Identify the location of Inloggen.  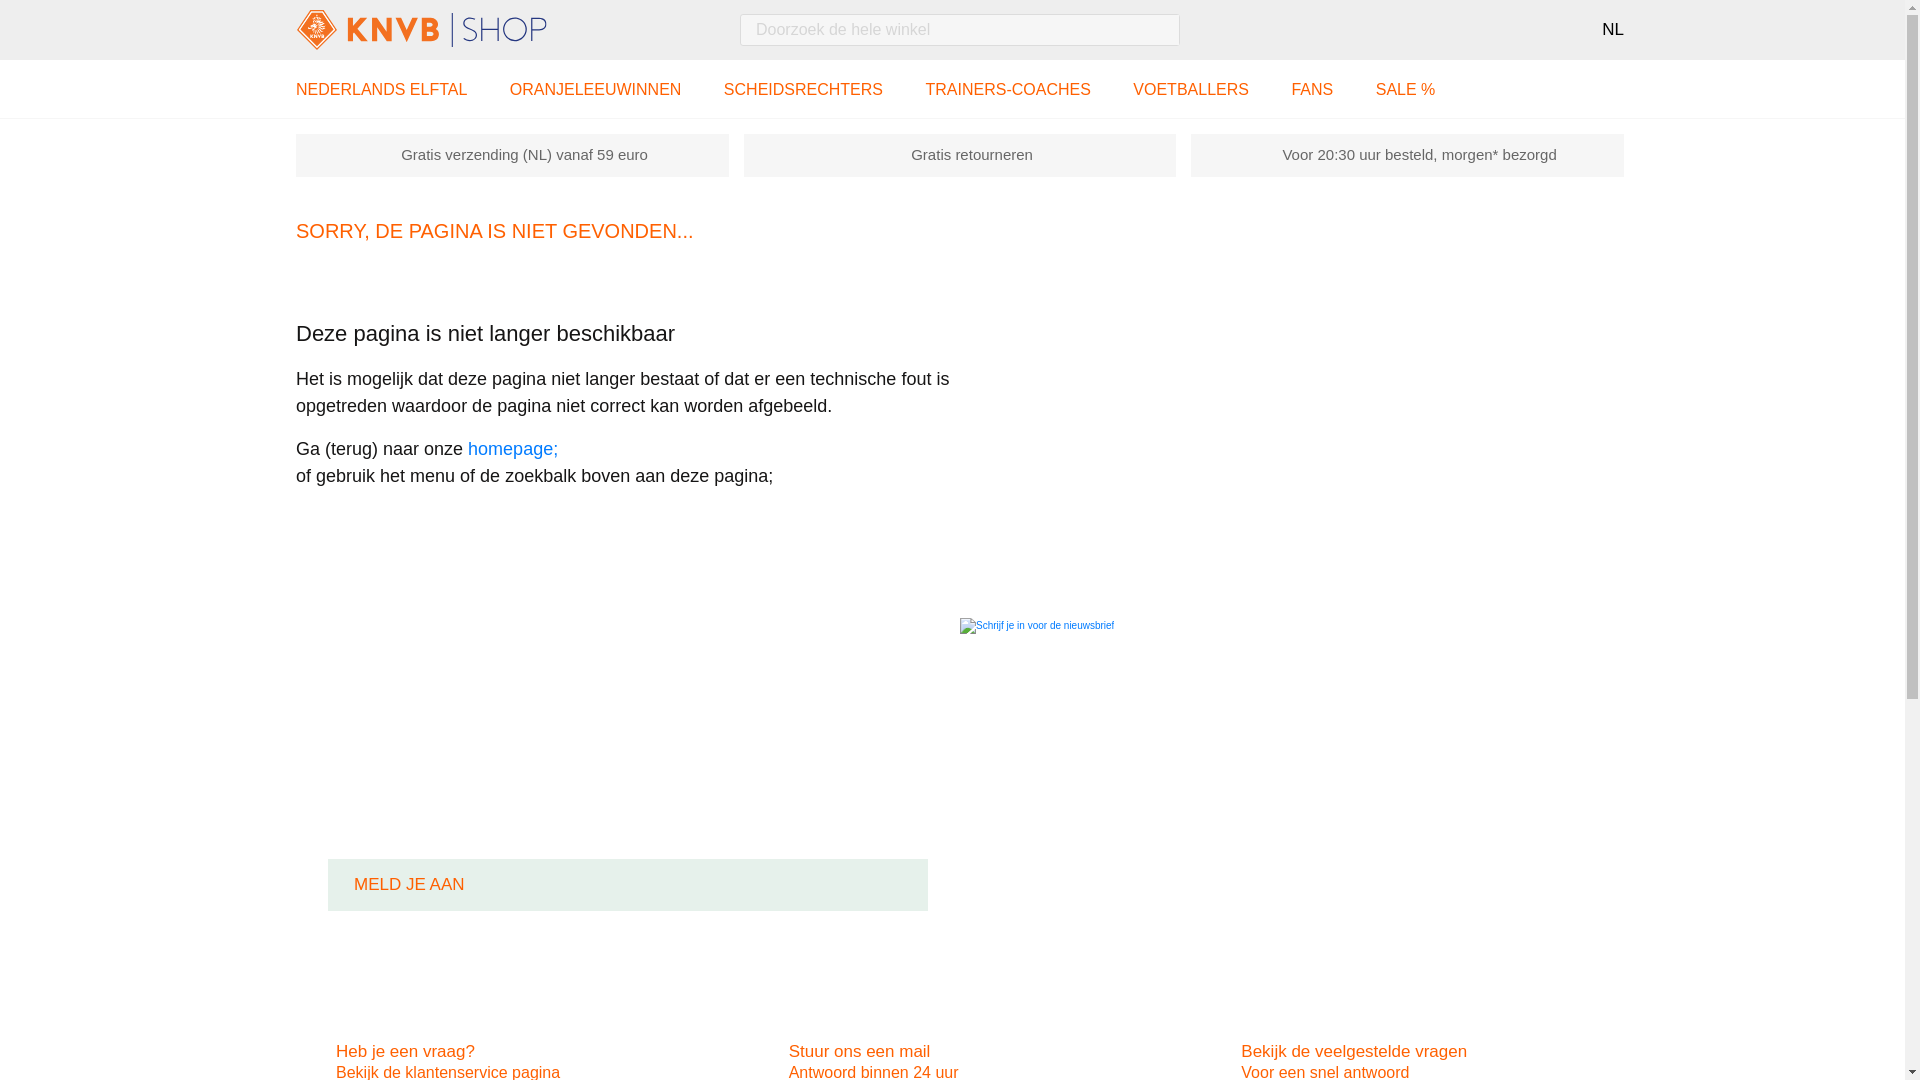
(1490, 30).